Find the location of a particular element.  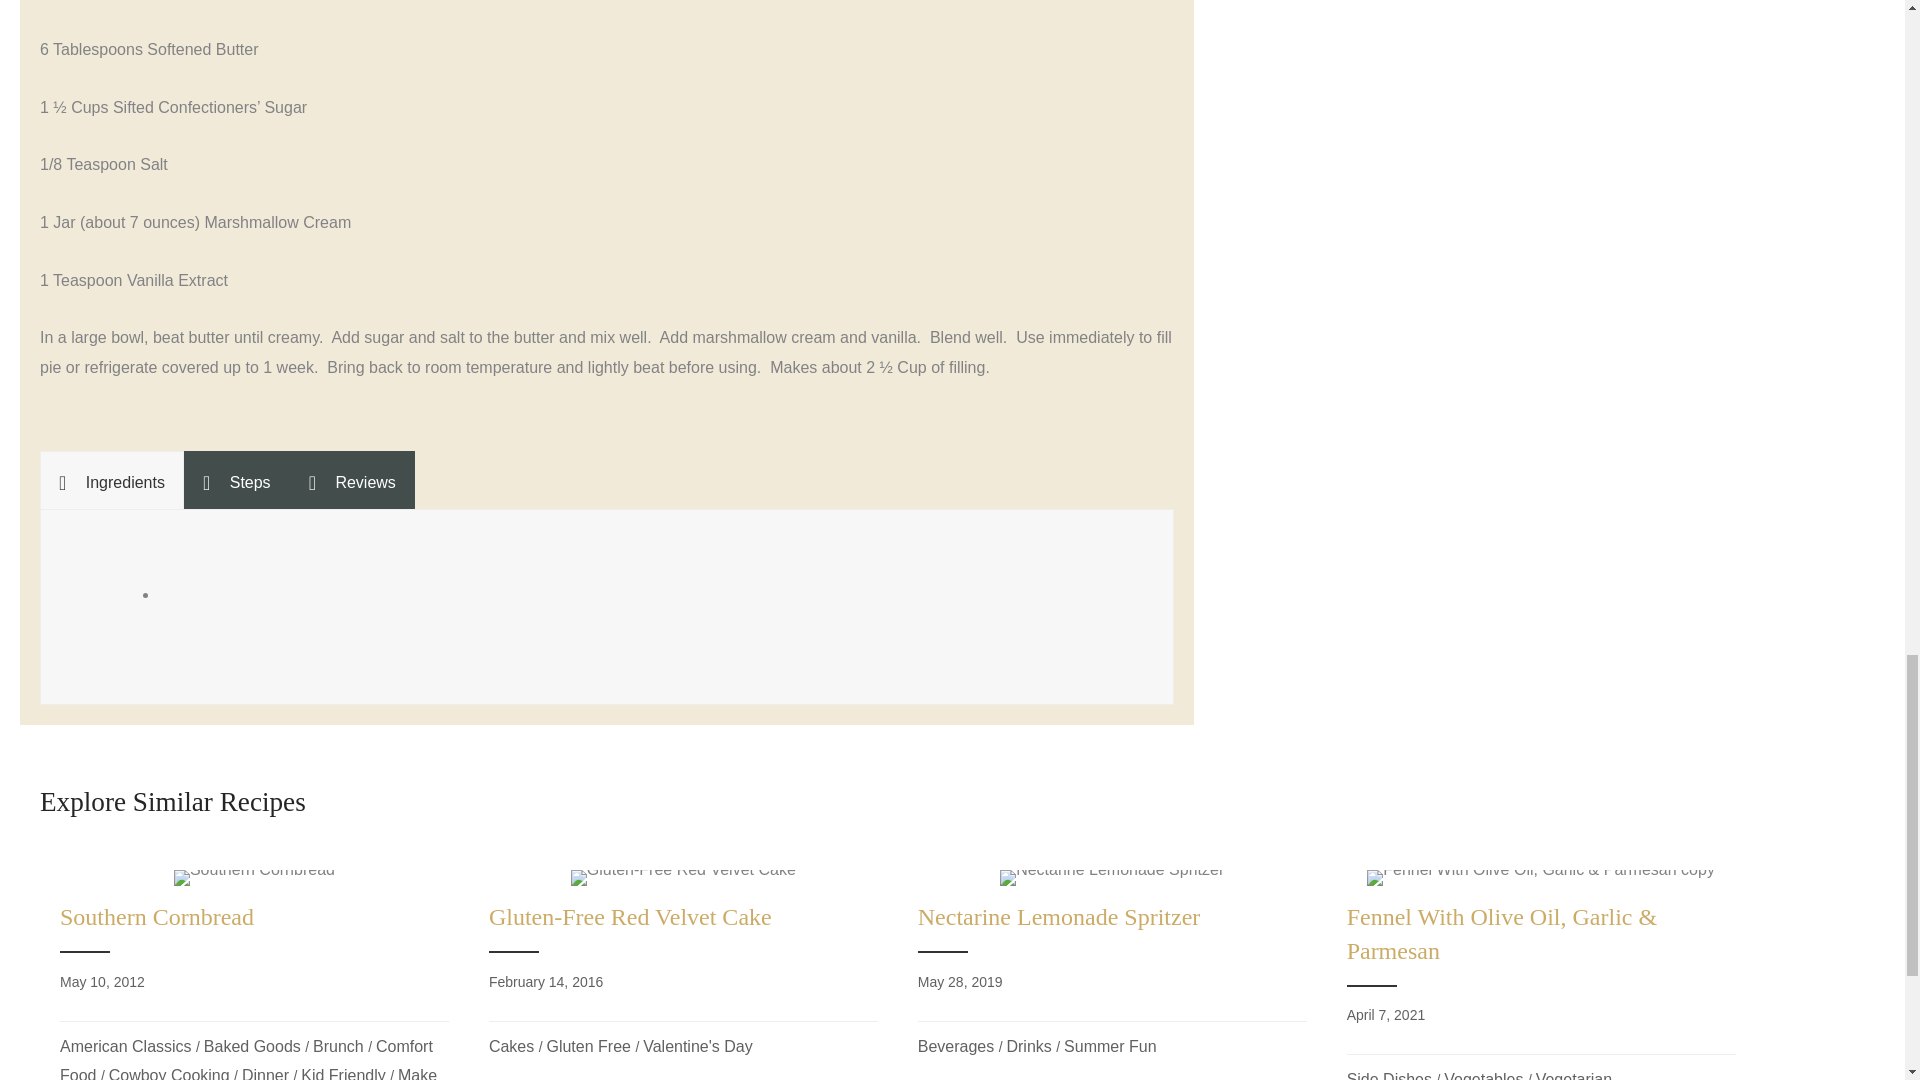

Southern Cornbread is located at coordinates (254, 878).